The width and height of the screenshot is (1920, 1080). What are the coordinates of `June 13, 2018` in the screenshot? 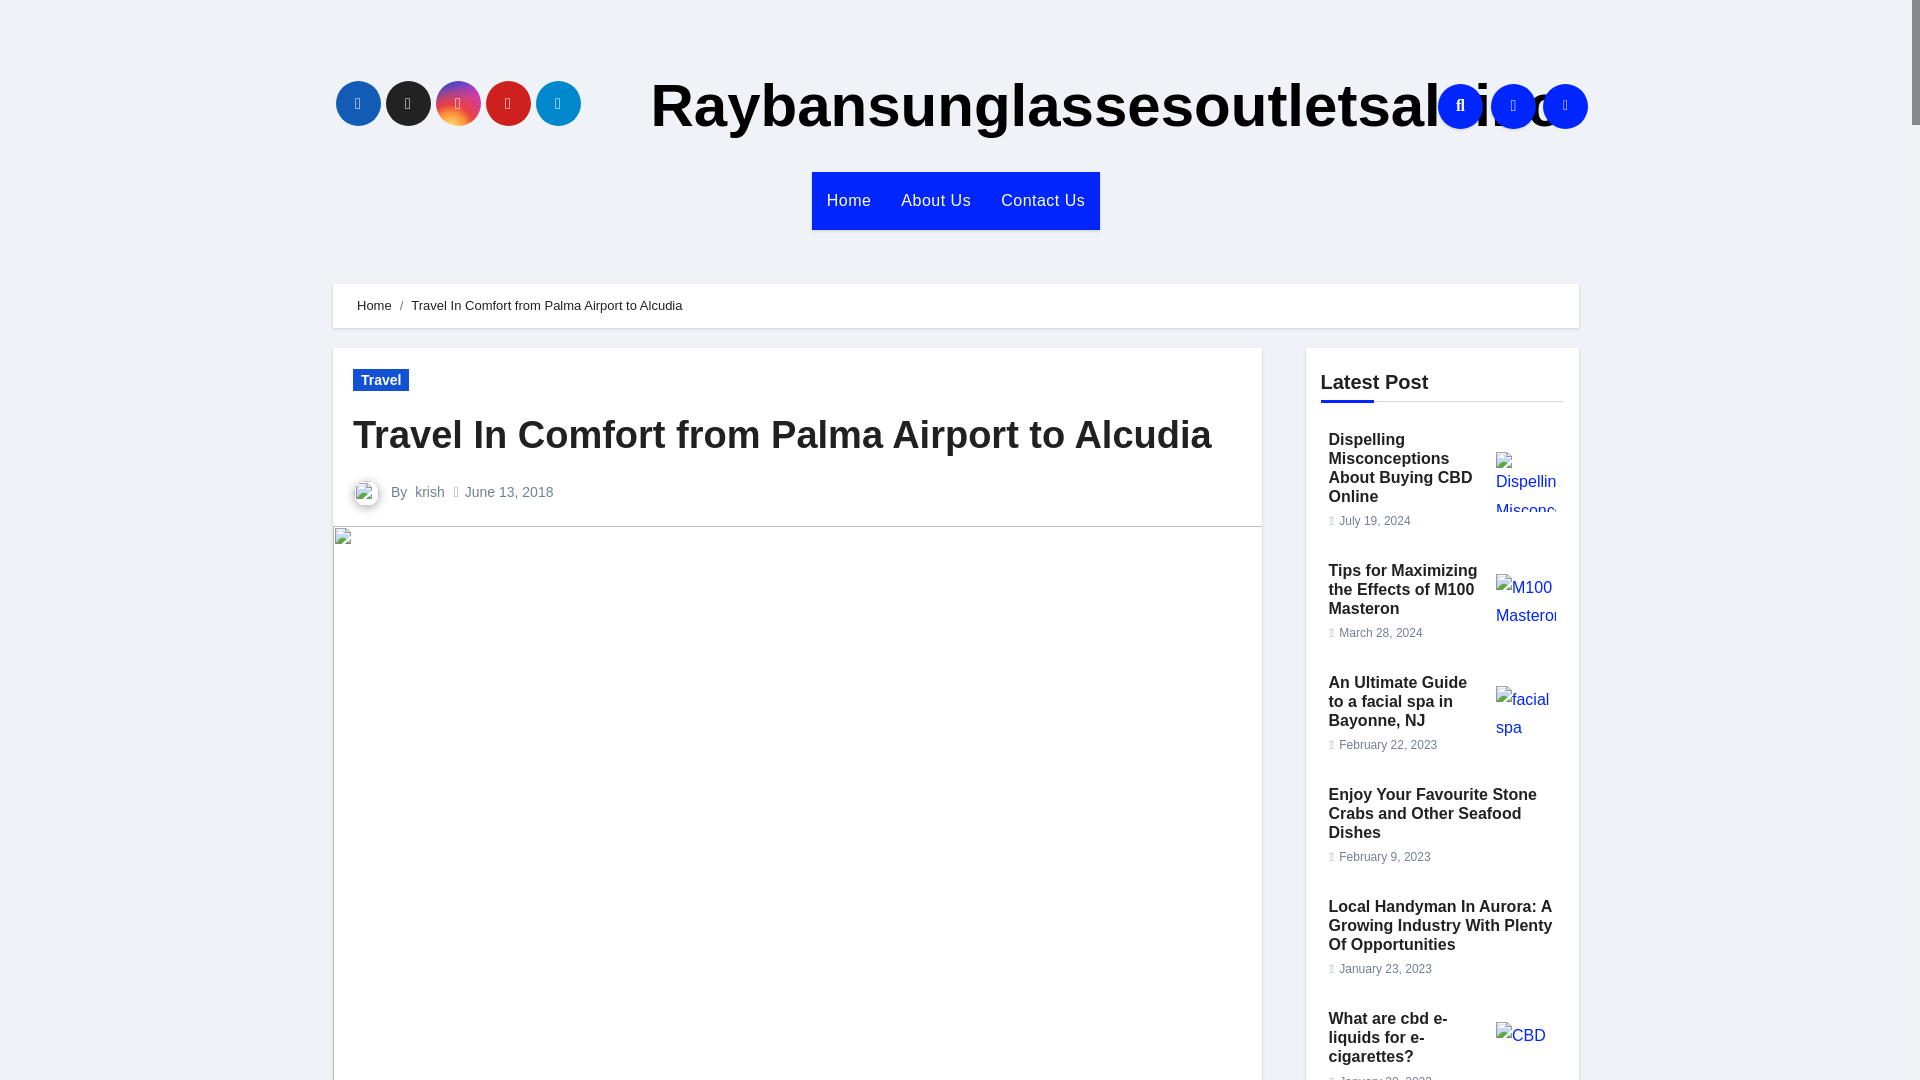 It's located at (509, 492).